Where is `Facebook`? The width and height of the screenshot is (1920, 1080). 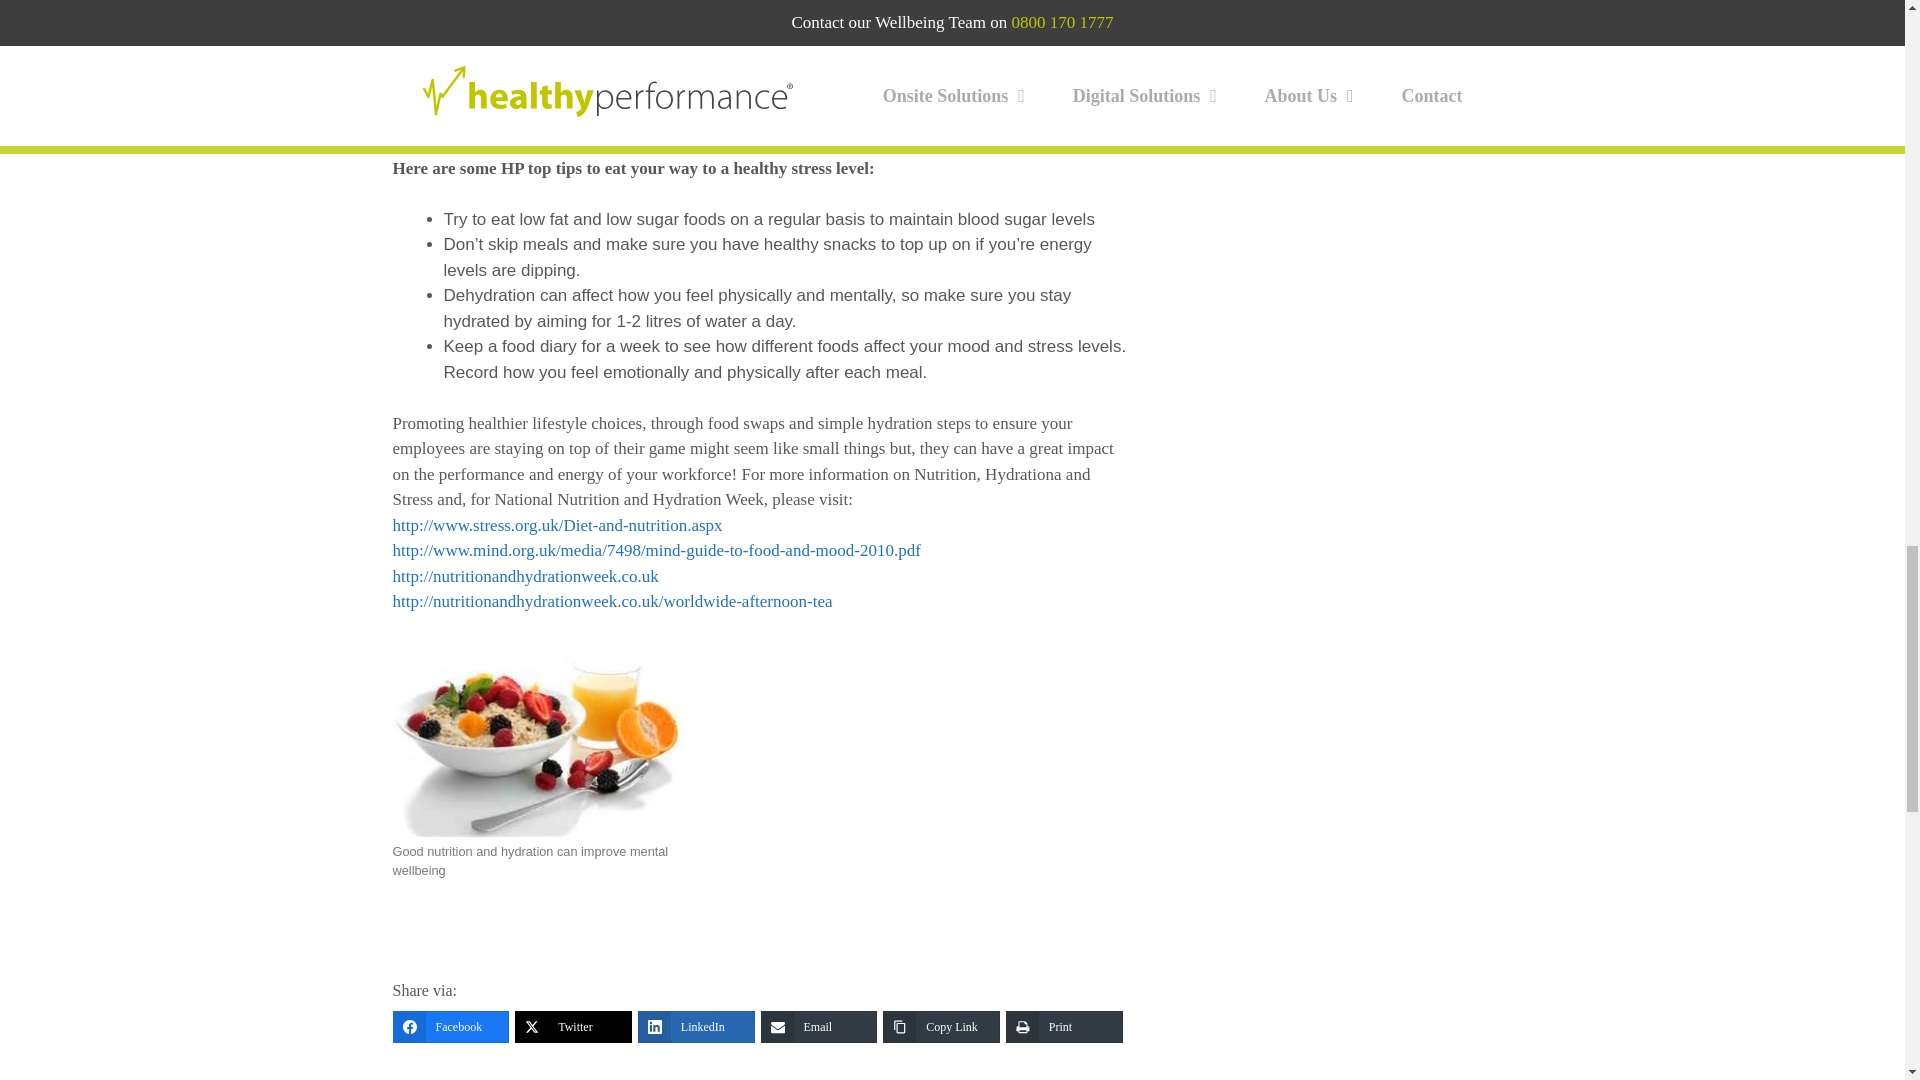
Facebook is located at coordinates (450, 1026).